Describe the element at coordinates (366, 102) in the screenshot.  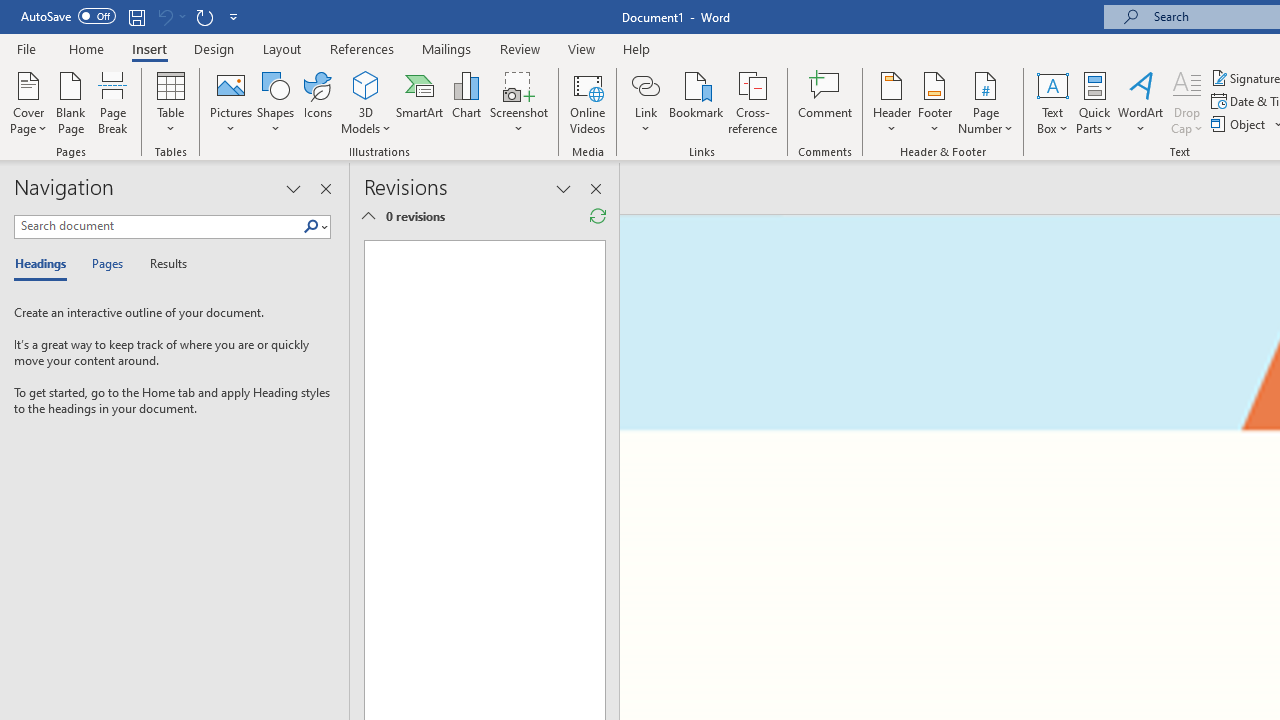
I see `3D Models` at that location.